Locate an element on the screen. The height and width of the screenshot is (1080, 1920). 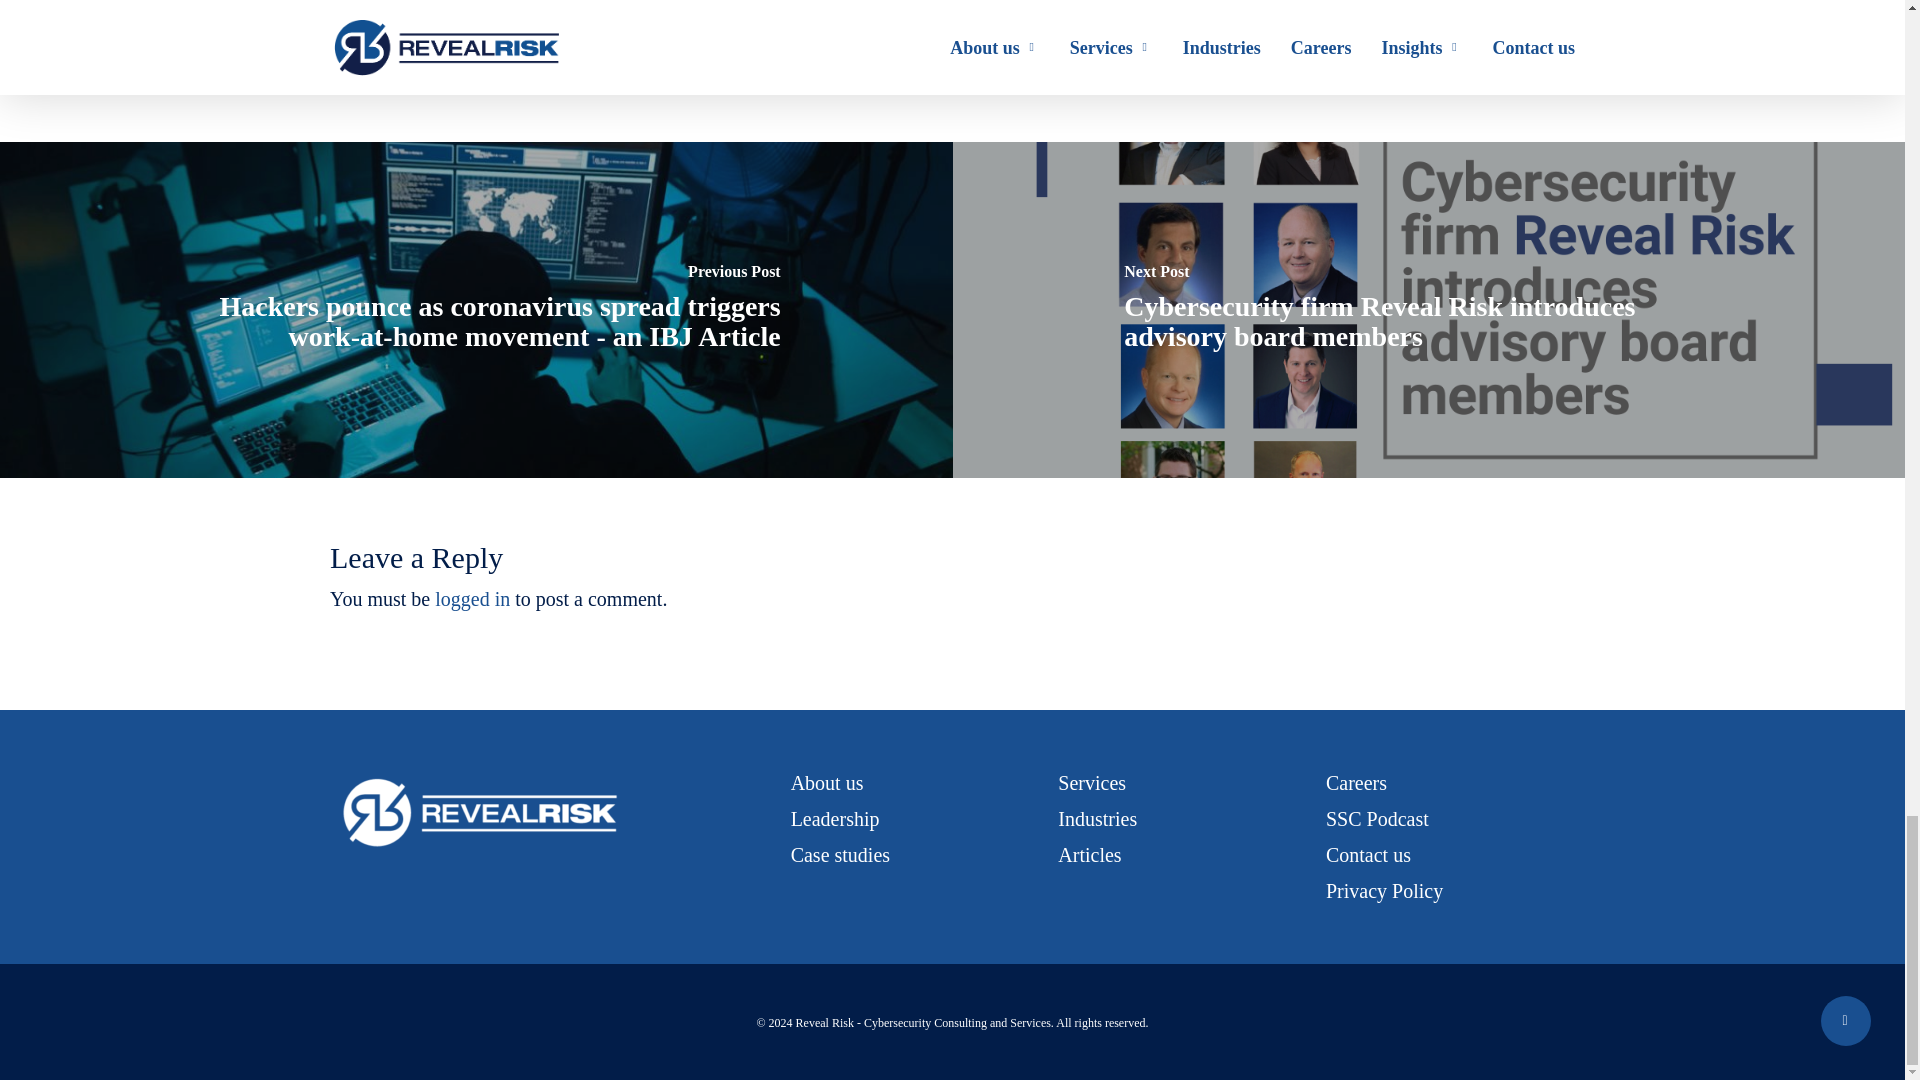
Articles is located at coordinates (1089, 854).